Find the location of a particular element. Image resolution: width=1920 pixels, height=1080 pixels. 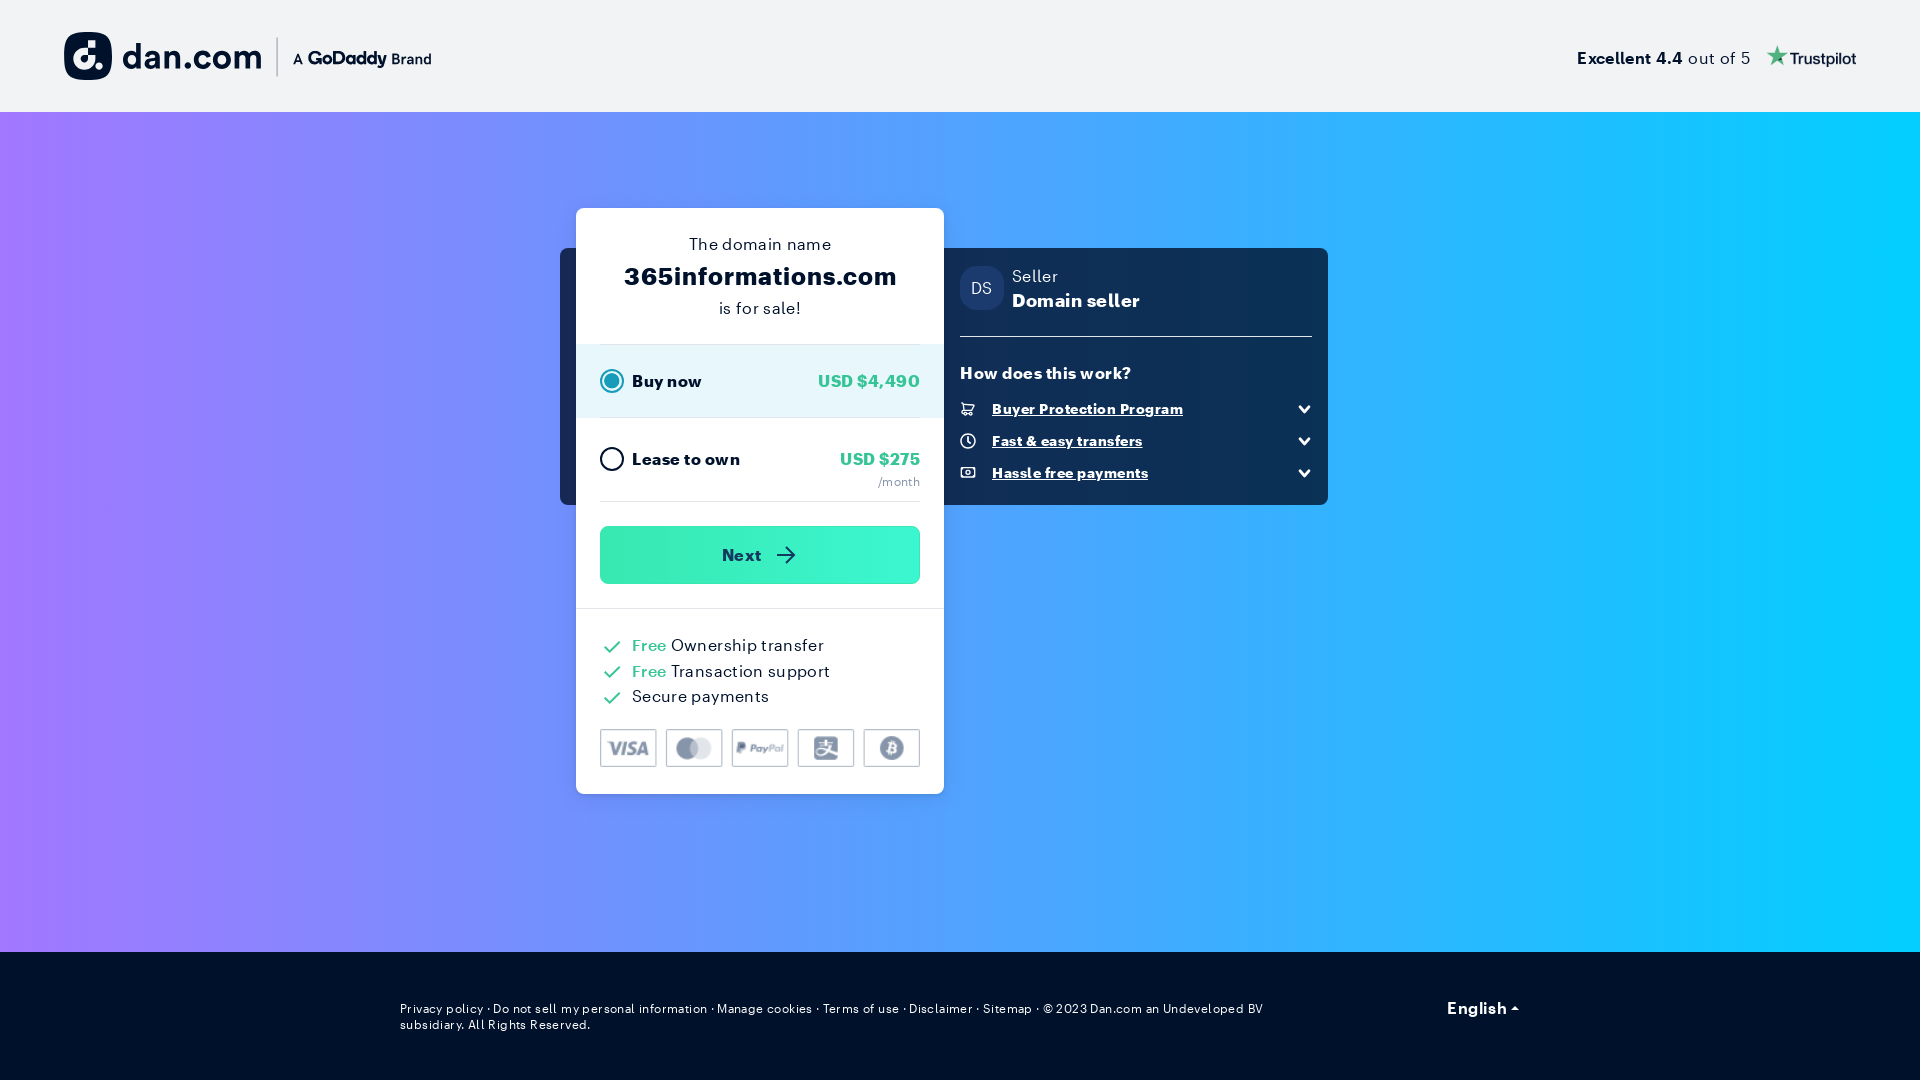

Privacy policy is located at coordinates (442, 1008).